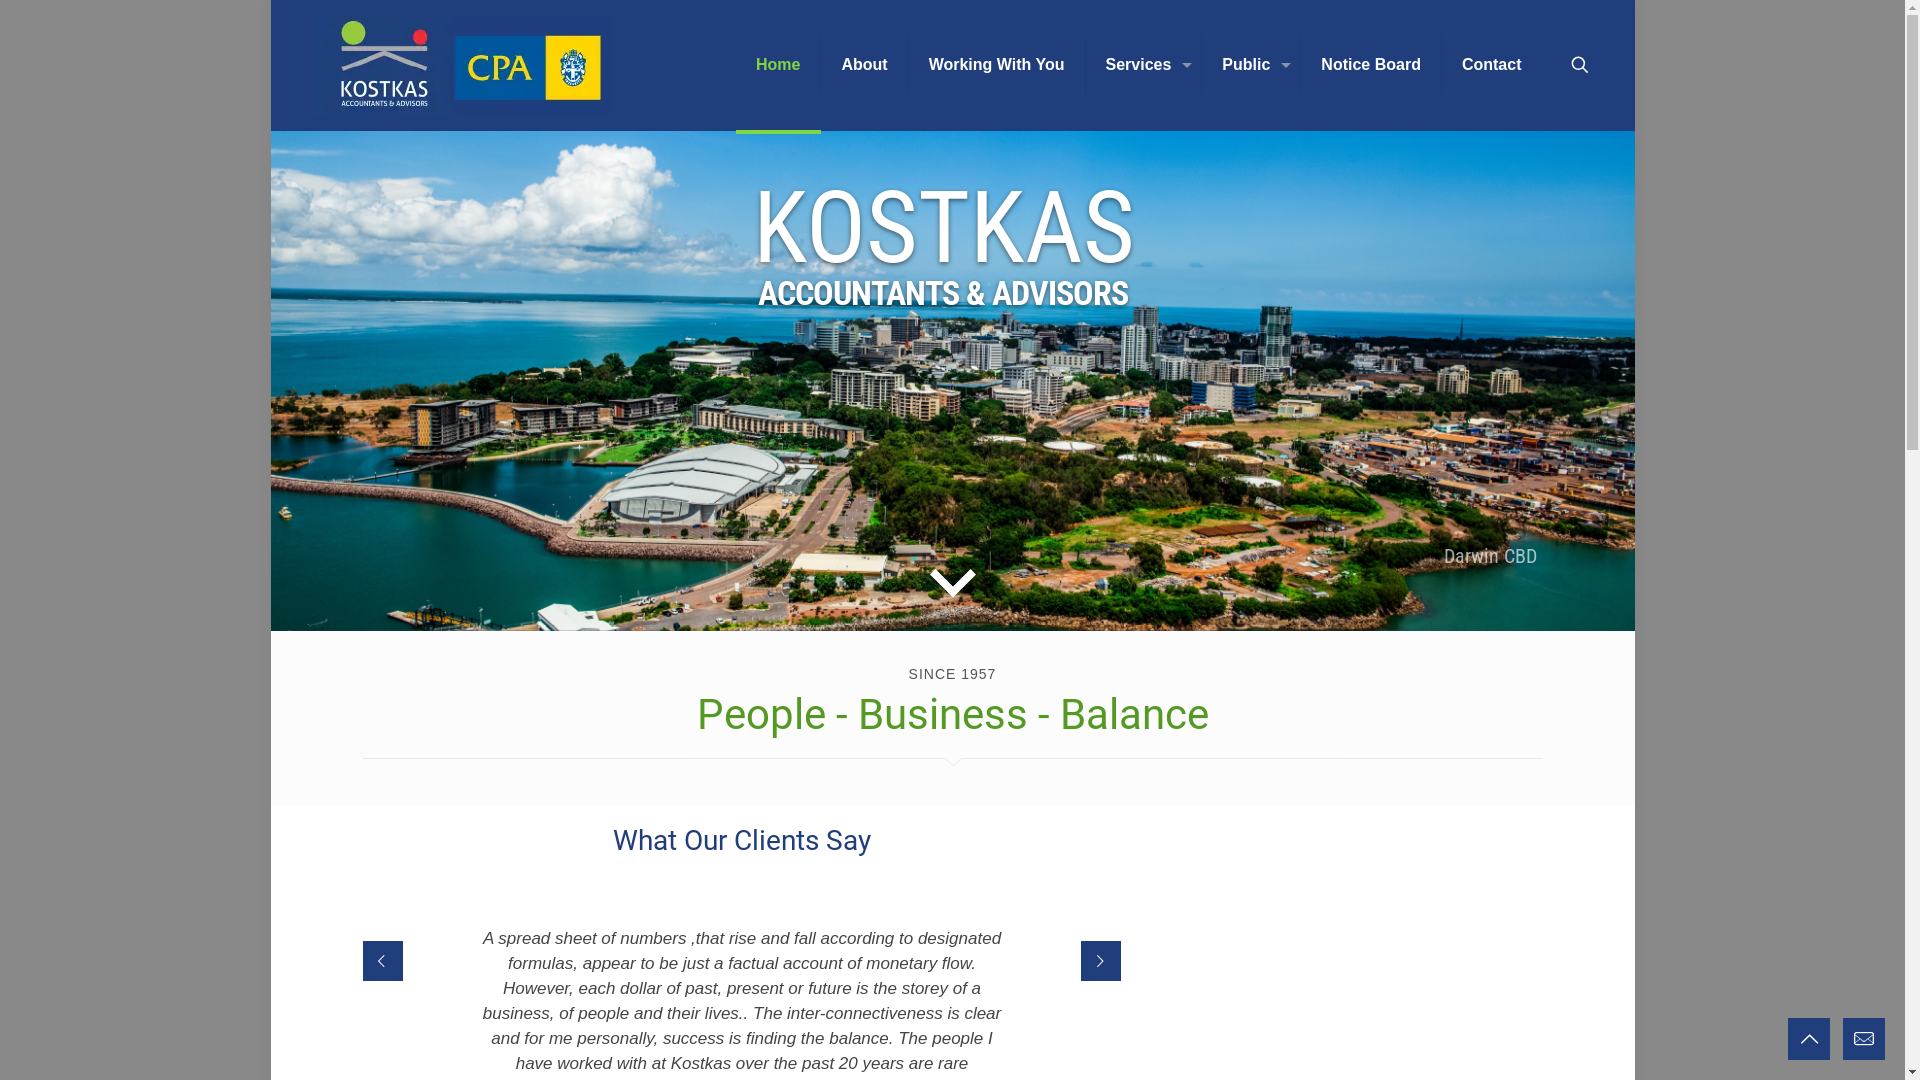  Describe the element at coordinates (462, 65) in the screenshot. I see `Kostkas Accountants and Advisors` at that location.